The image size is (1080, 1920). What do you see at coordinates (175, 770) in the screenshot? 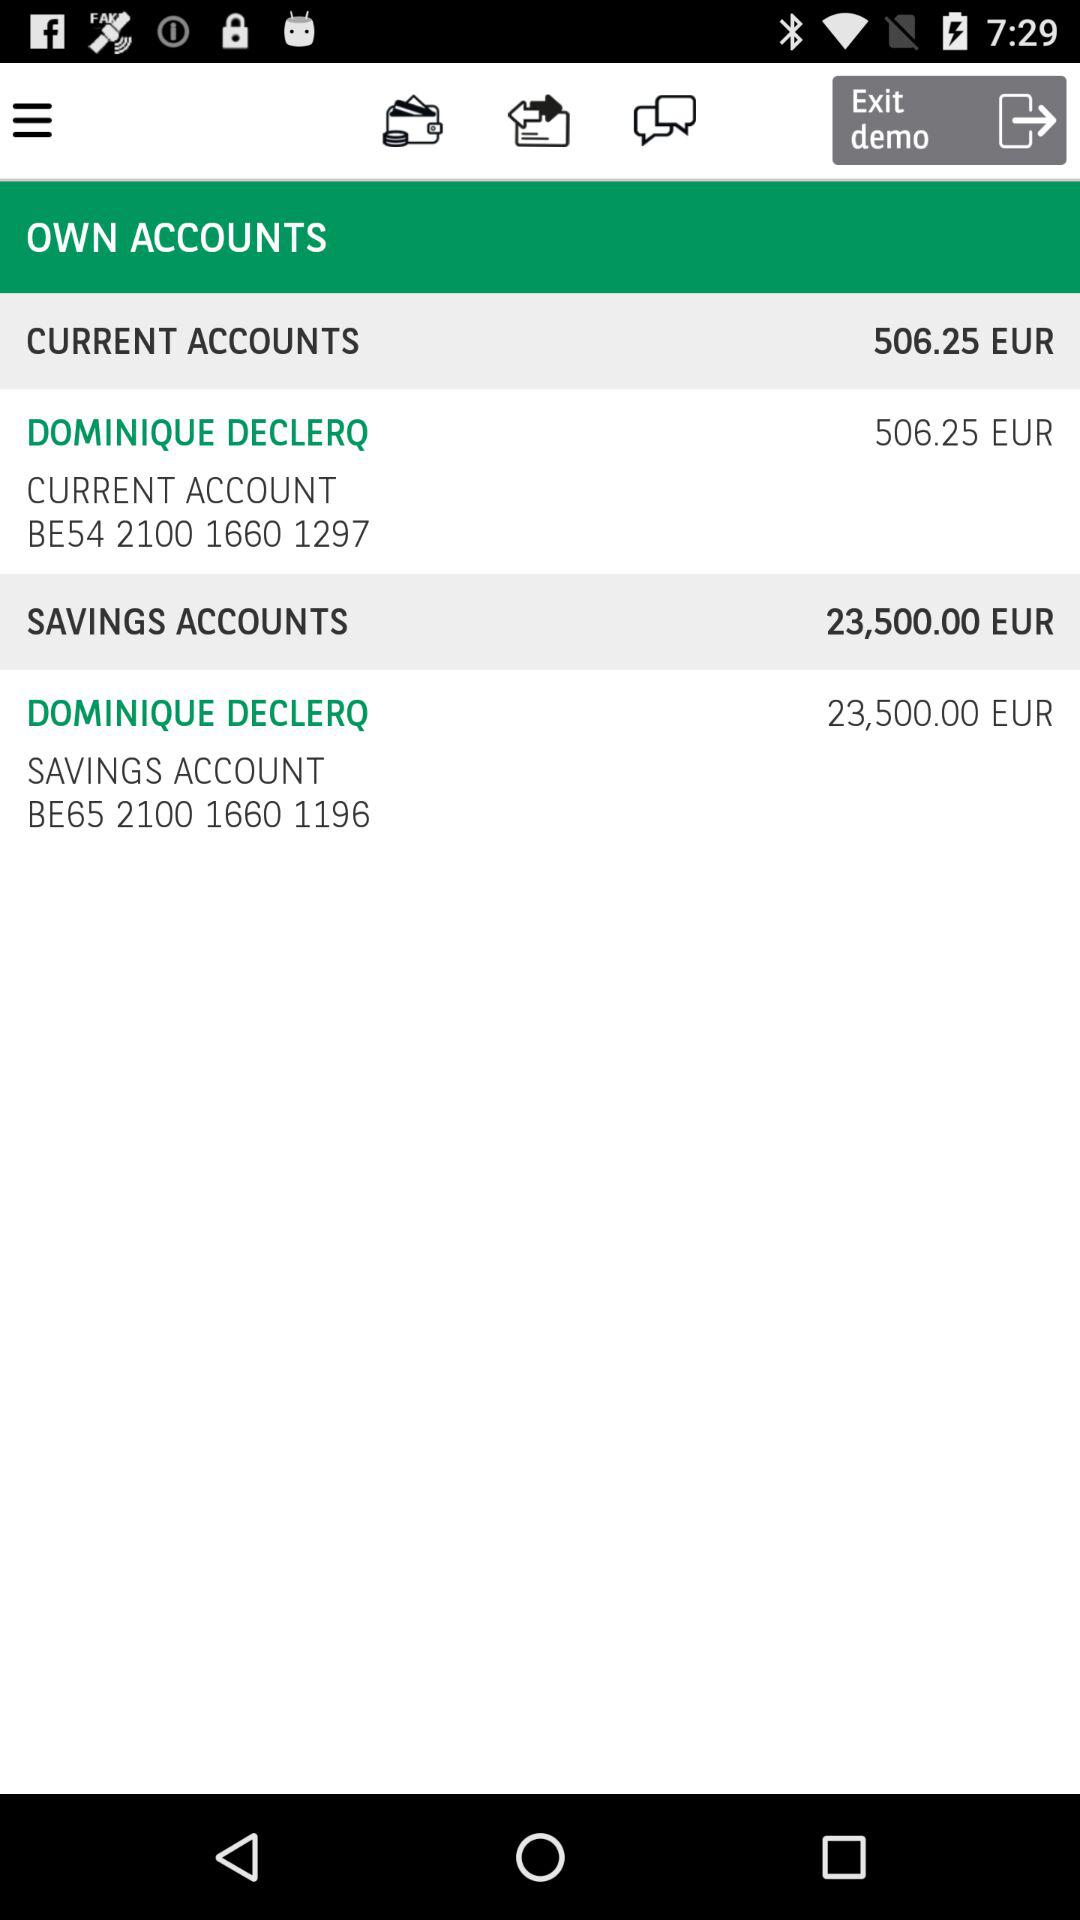
I see `scroll until the savings account item` at bounding box center [175, 770].